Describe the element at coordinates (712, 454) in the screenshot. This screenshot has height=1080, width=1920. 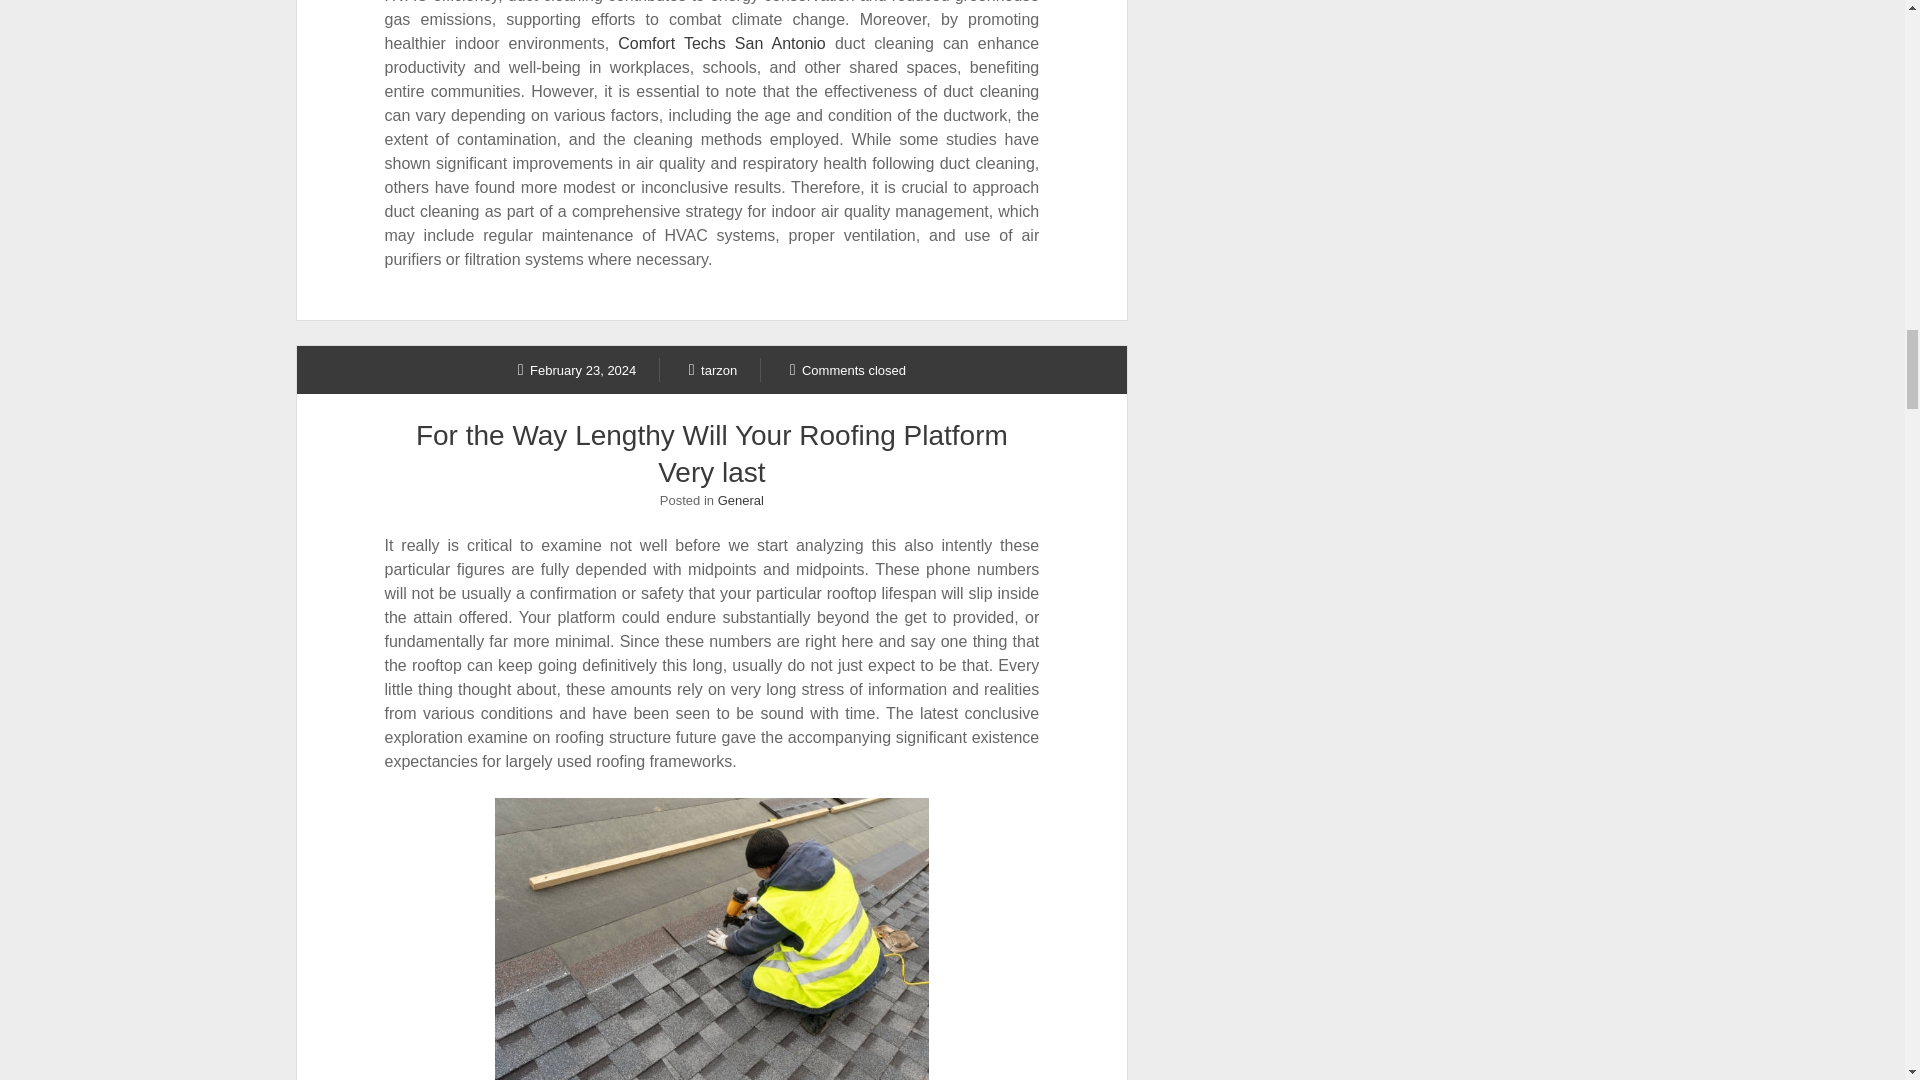
I see `For the Way Lengthy Will Your Roofing Platform Very last` at that location.